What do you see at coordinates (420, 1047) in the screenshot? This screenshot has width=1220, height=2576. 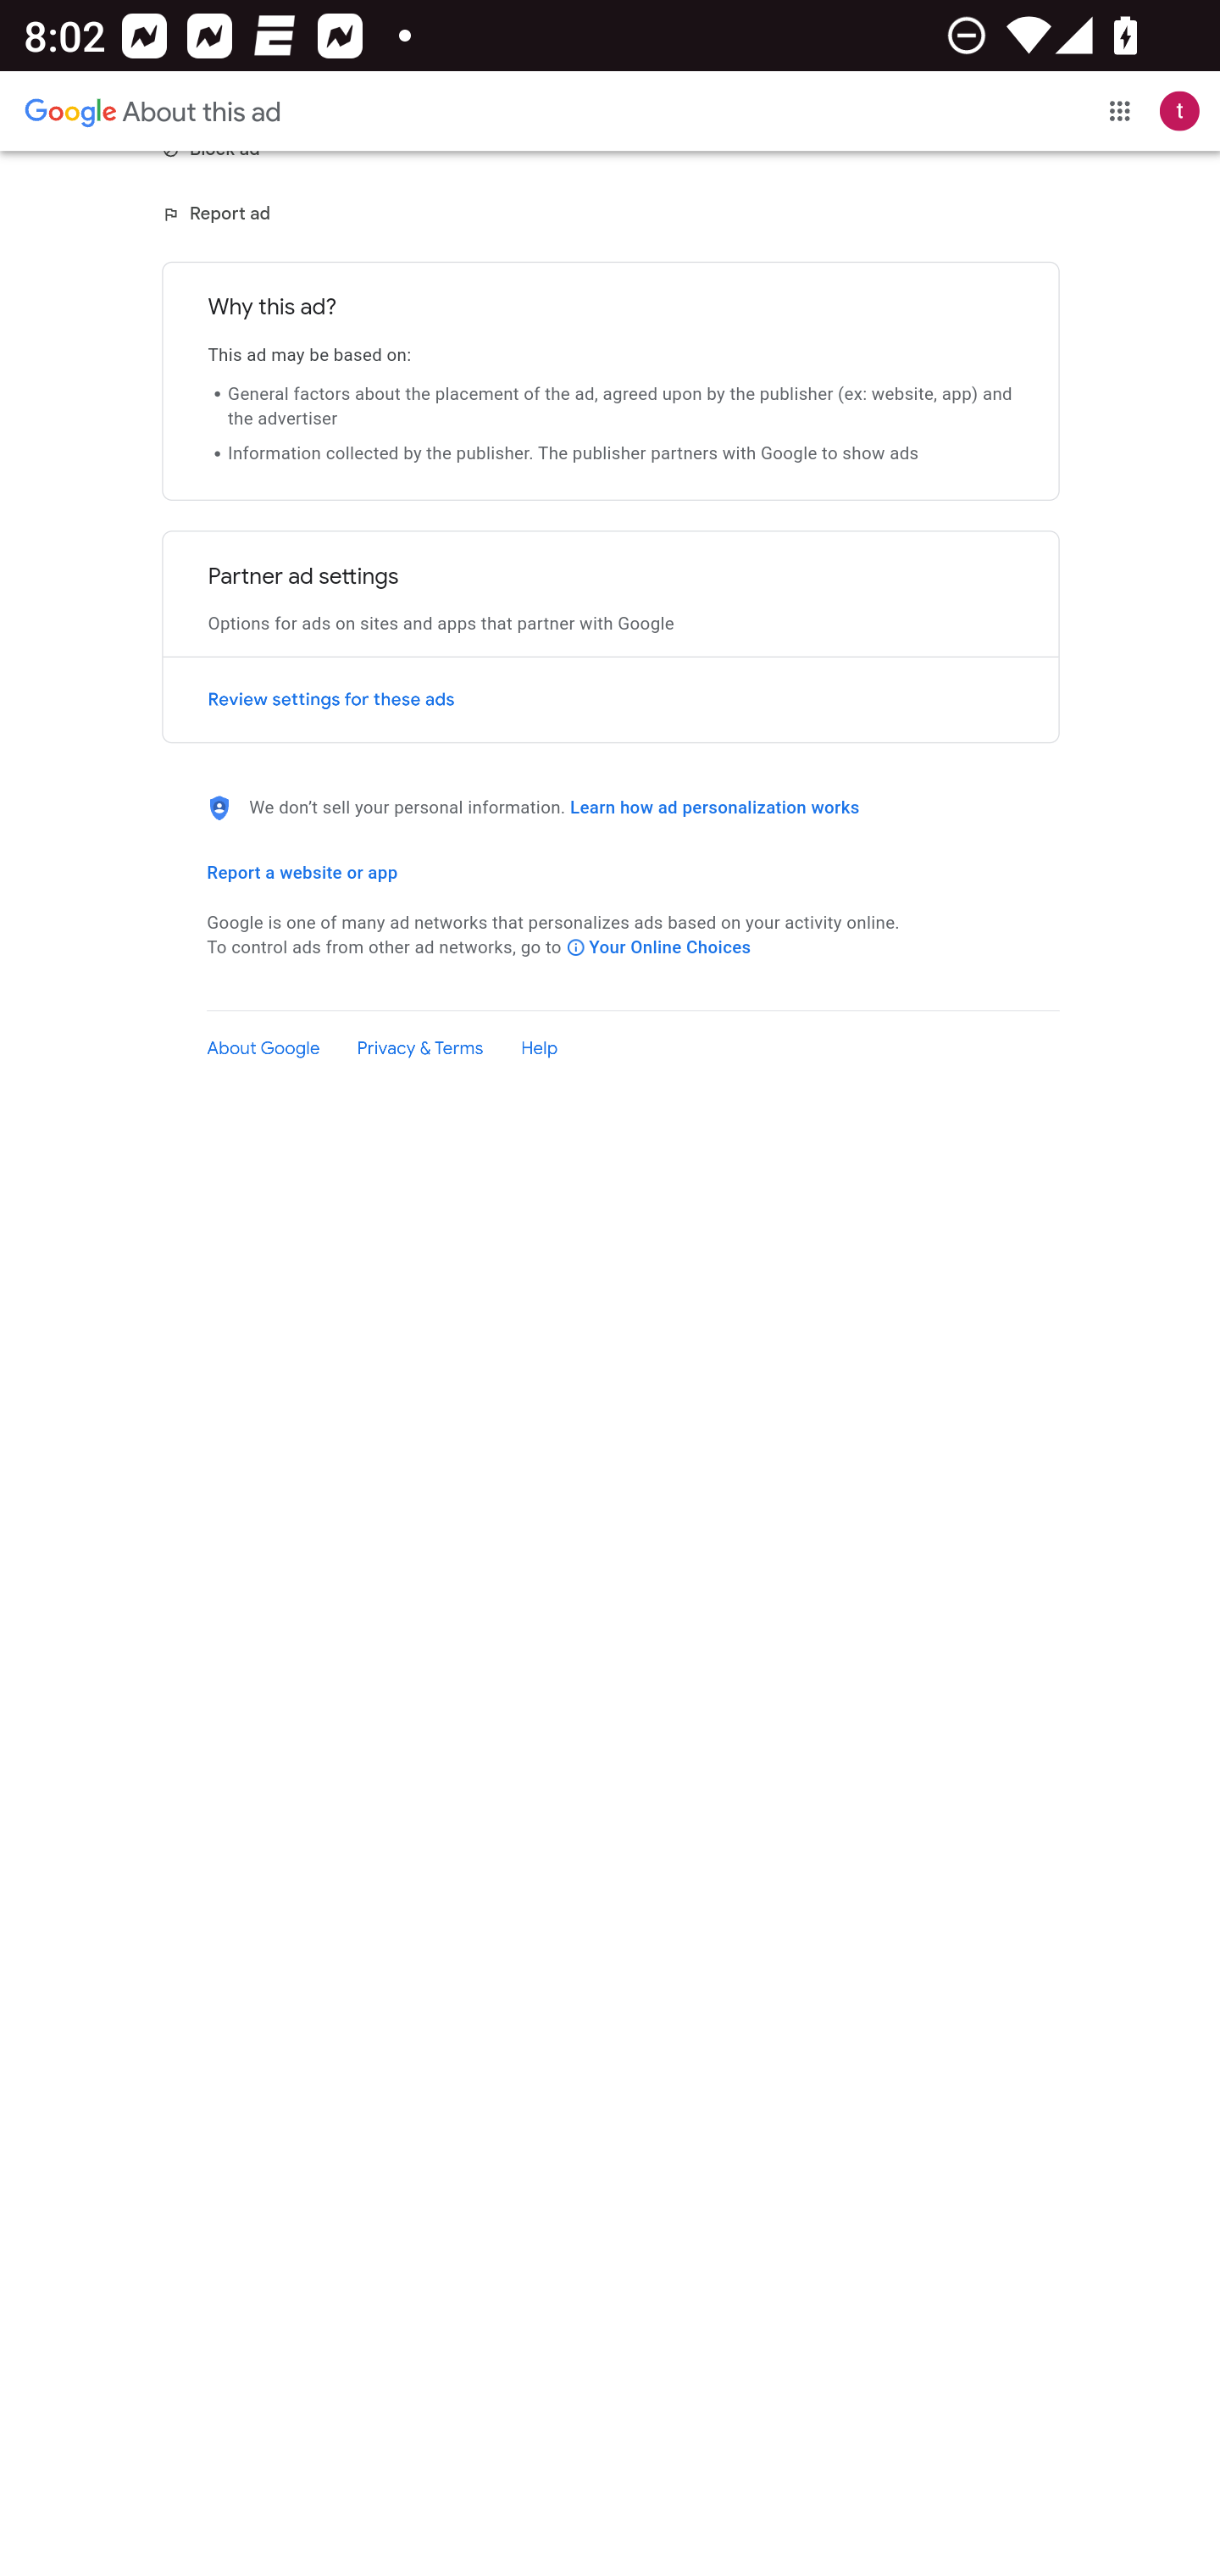 I see `Privacy & Terms` at bounding box center [420, 1047].